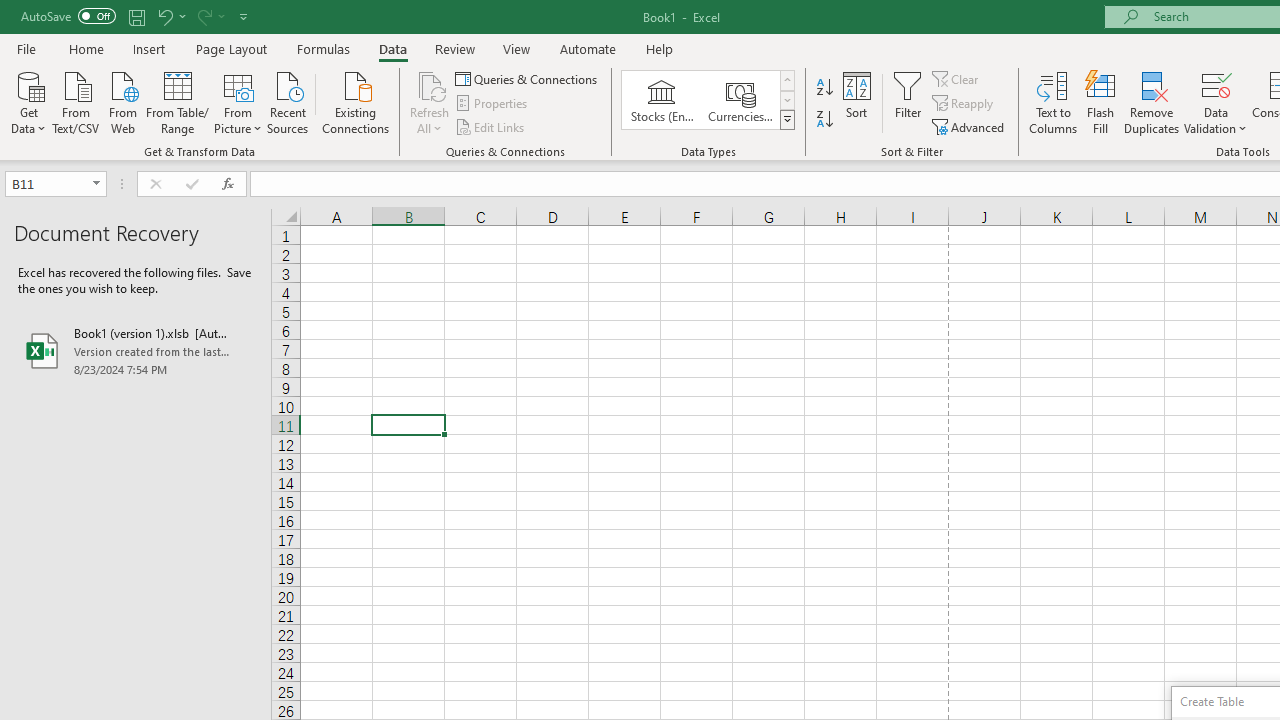 The width and height of the screenshot is (1280, 720). I want to click on Text to Columns..., so click(1053, 102).